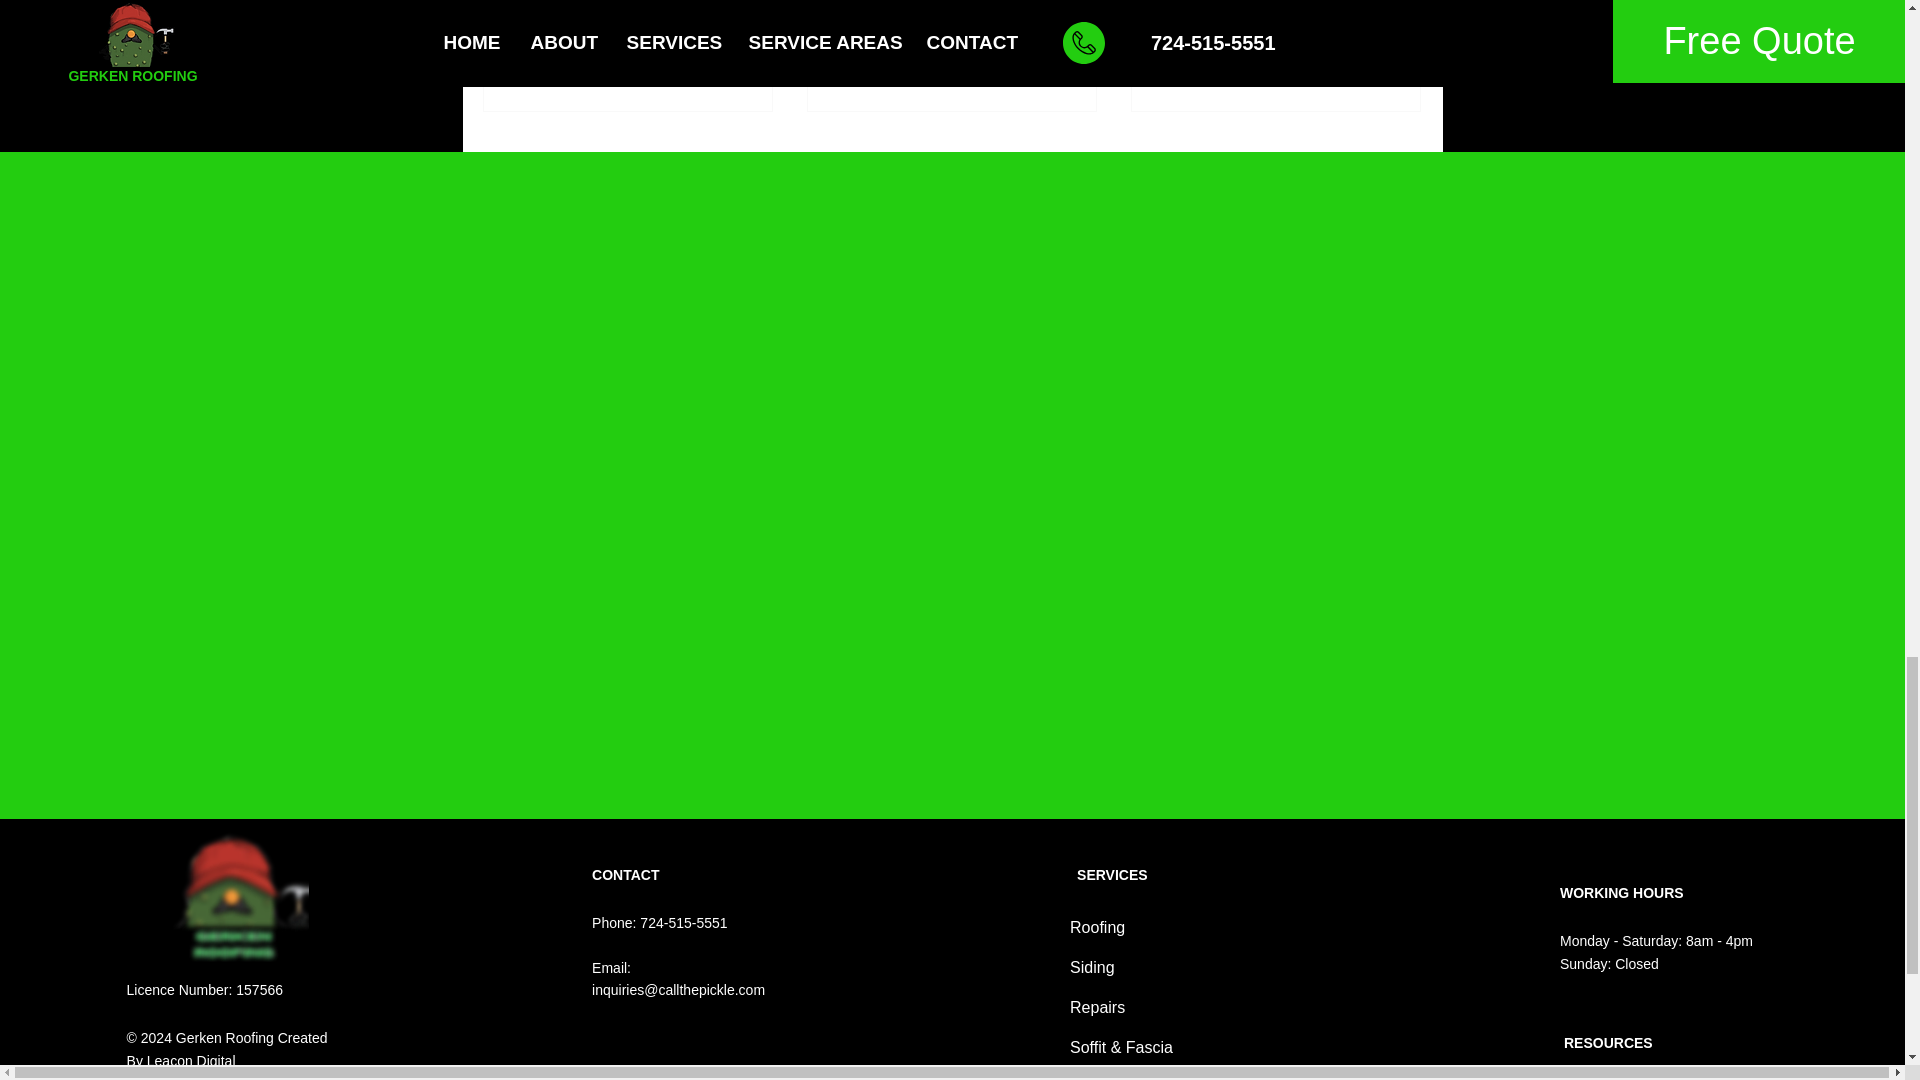  What do you see at coordinates (1165, 78) in the screenshot?
I see `Winter Roof Maintenance Tips` at bounding box center [1165, 78].